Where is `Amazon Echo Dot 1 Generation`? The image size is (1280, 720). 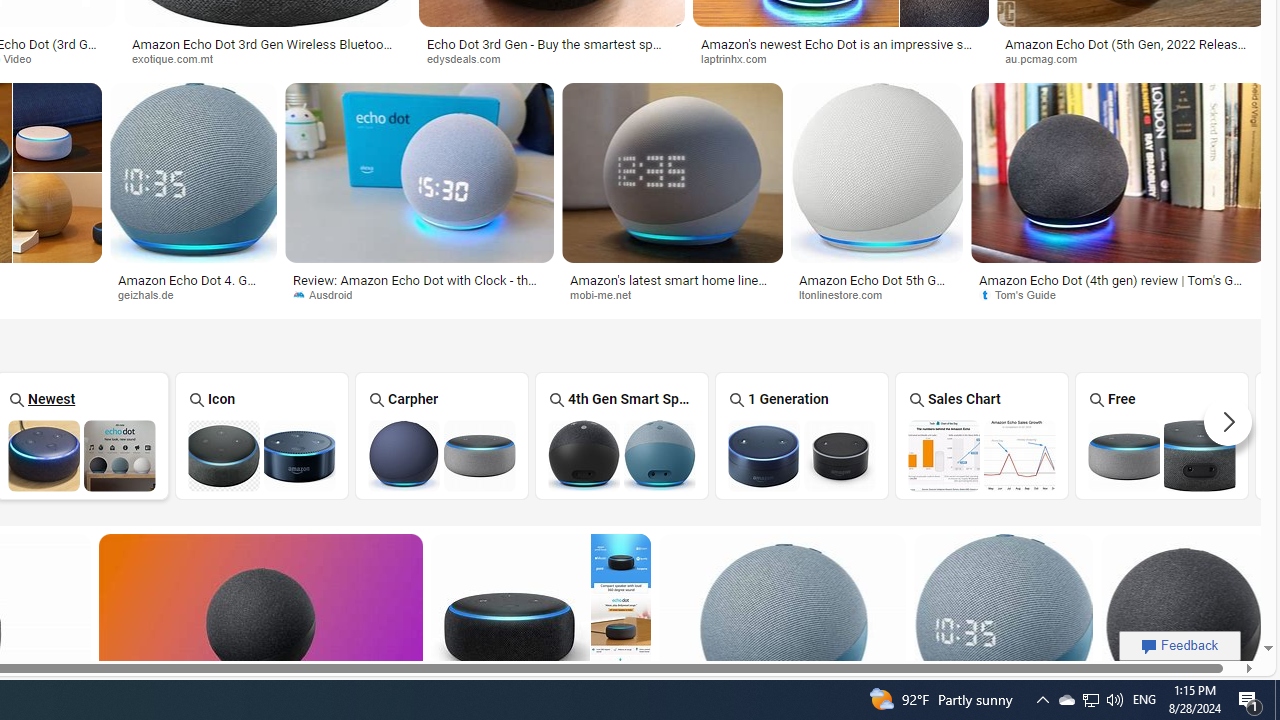 Amazon Echo Dot 1 Generation is located at coordinates (802, 455).